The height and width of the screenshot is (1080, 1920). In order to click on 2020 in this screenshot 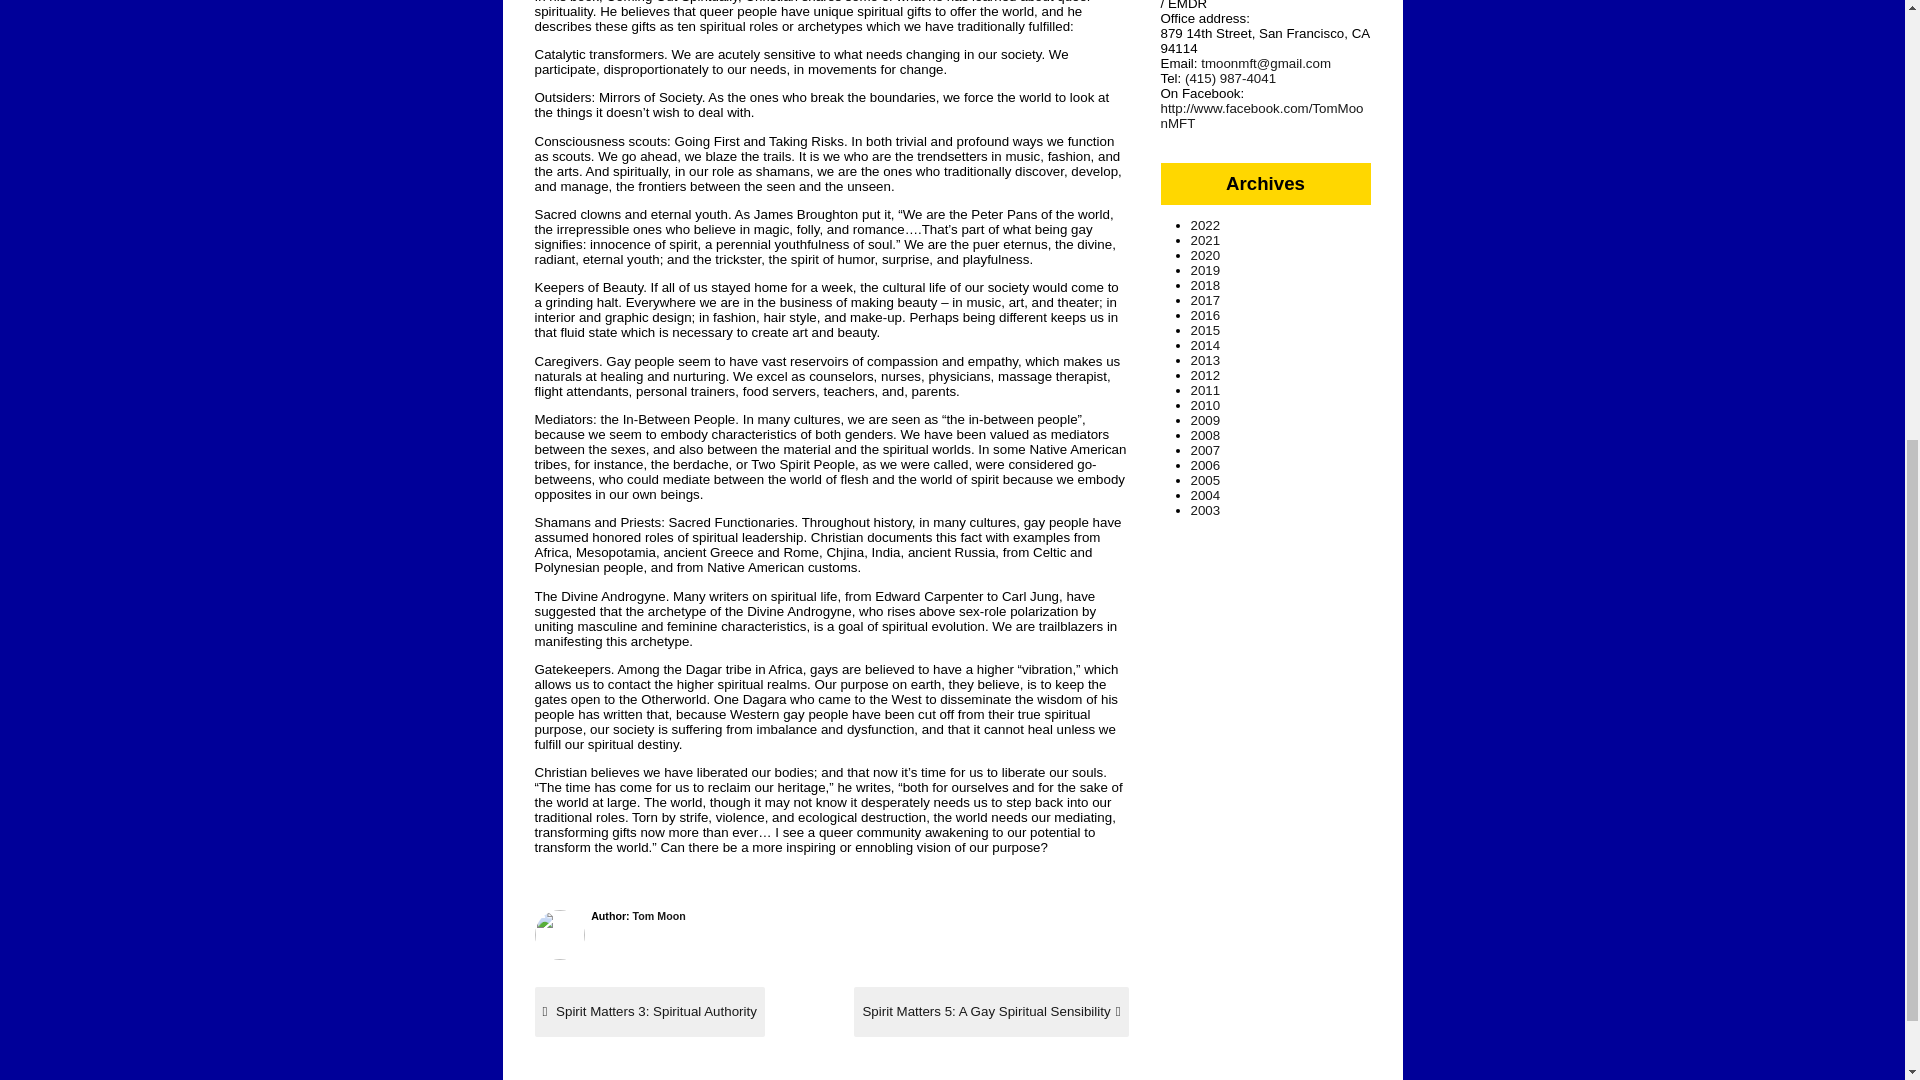, I will do `click(648, 1012)`.